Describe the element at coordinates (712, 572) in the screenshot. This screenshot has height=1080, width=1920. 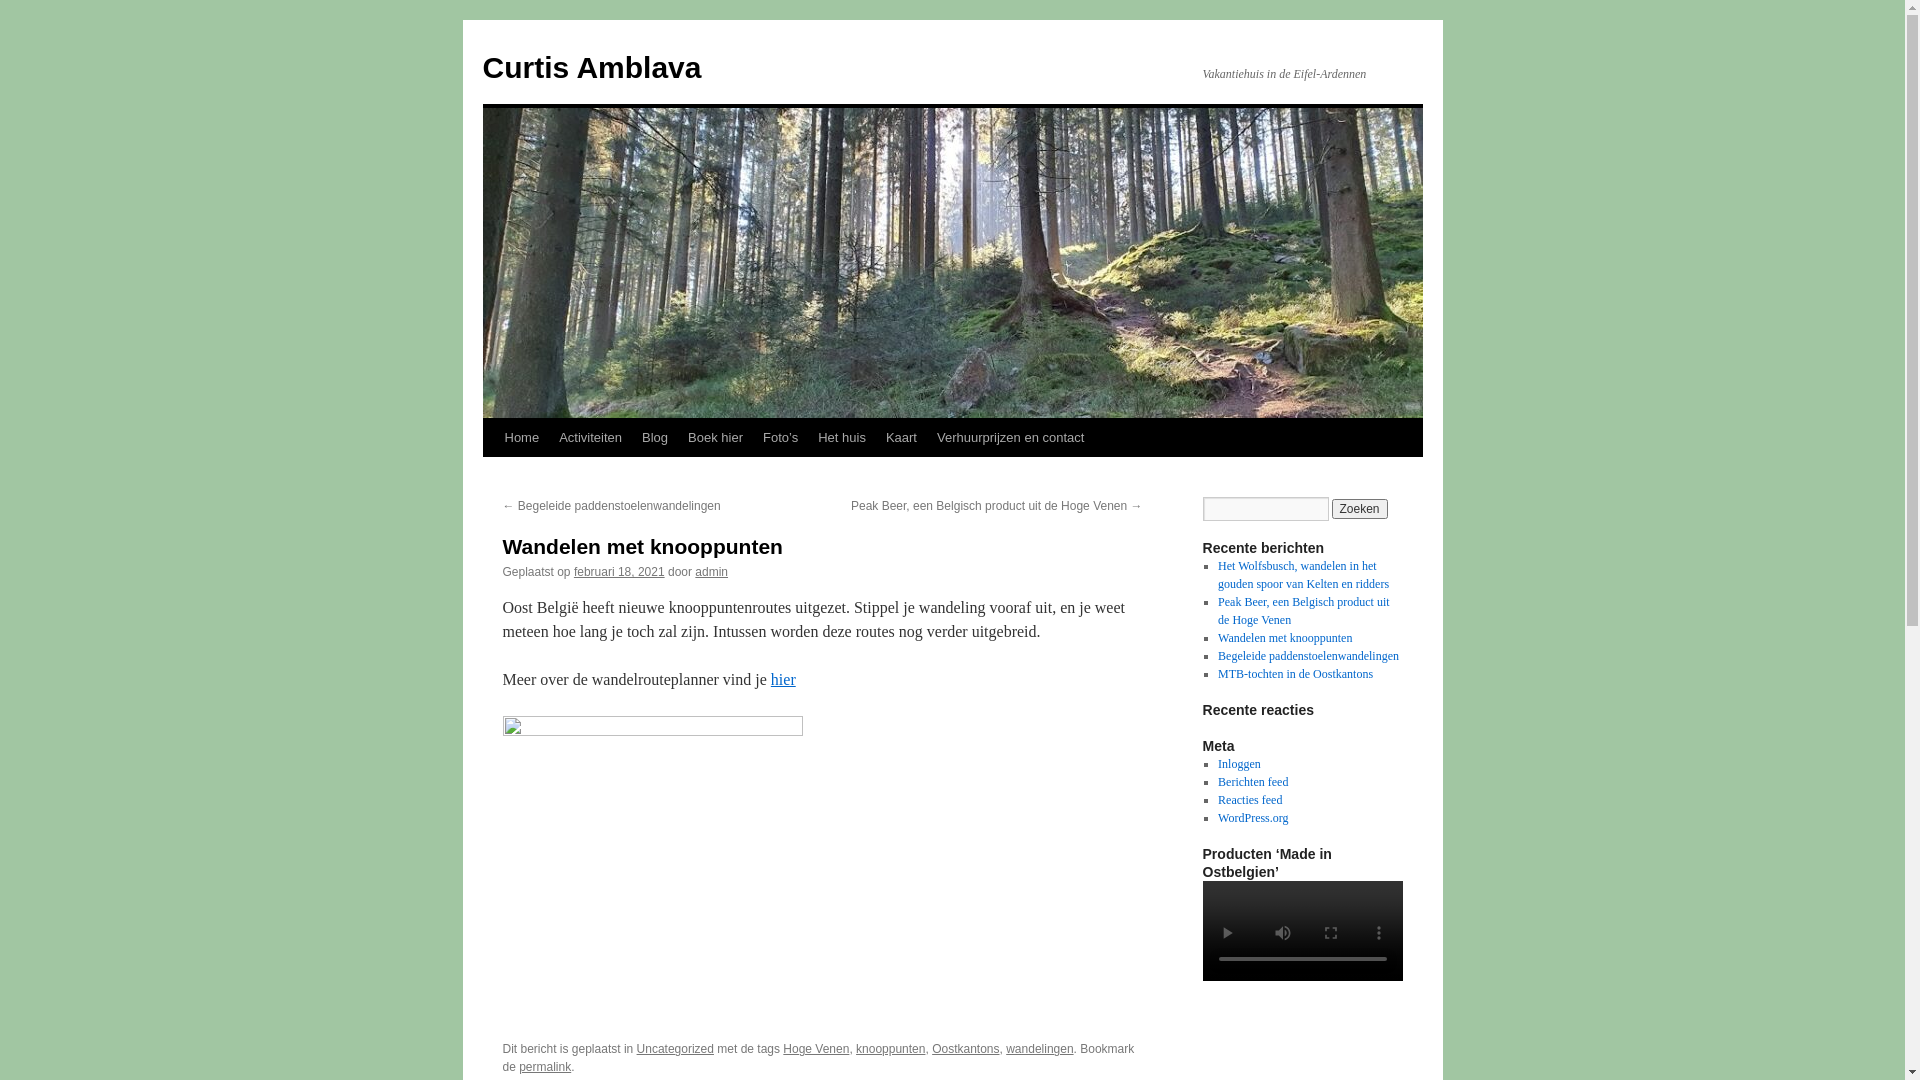
I see `admin` at that location.